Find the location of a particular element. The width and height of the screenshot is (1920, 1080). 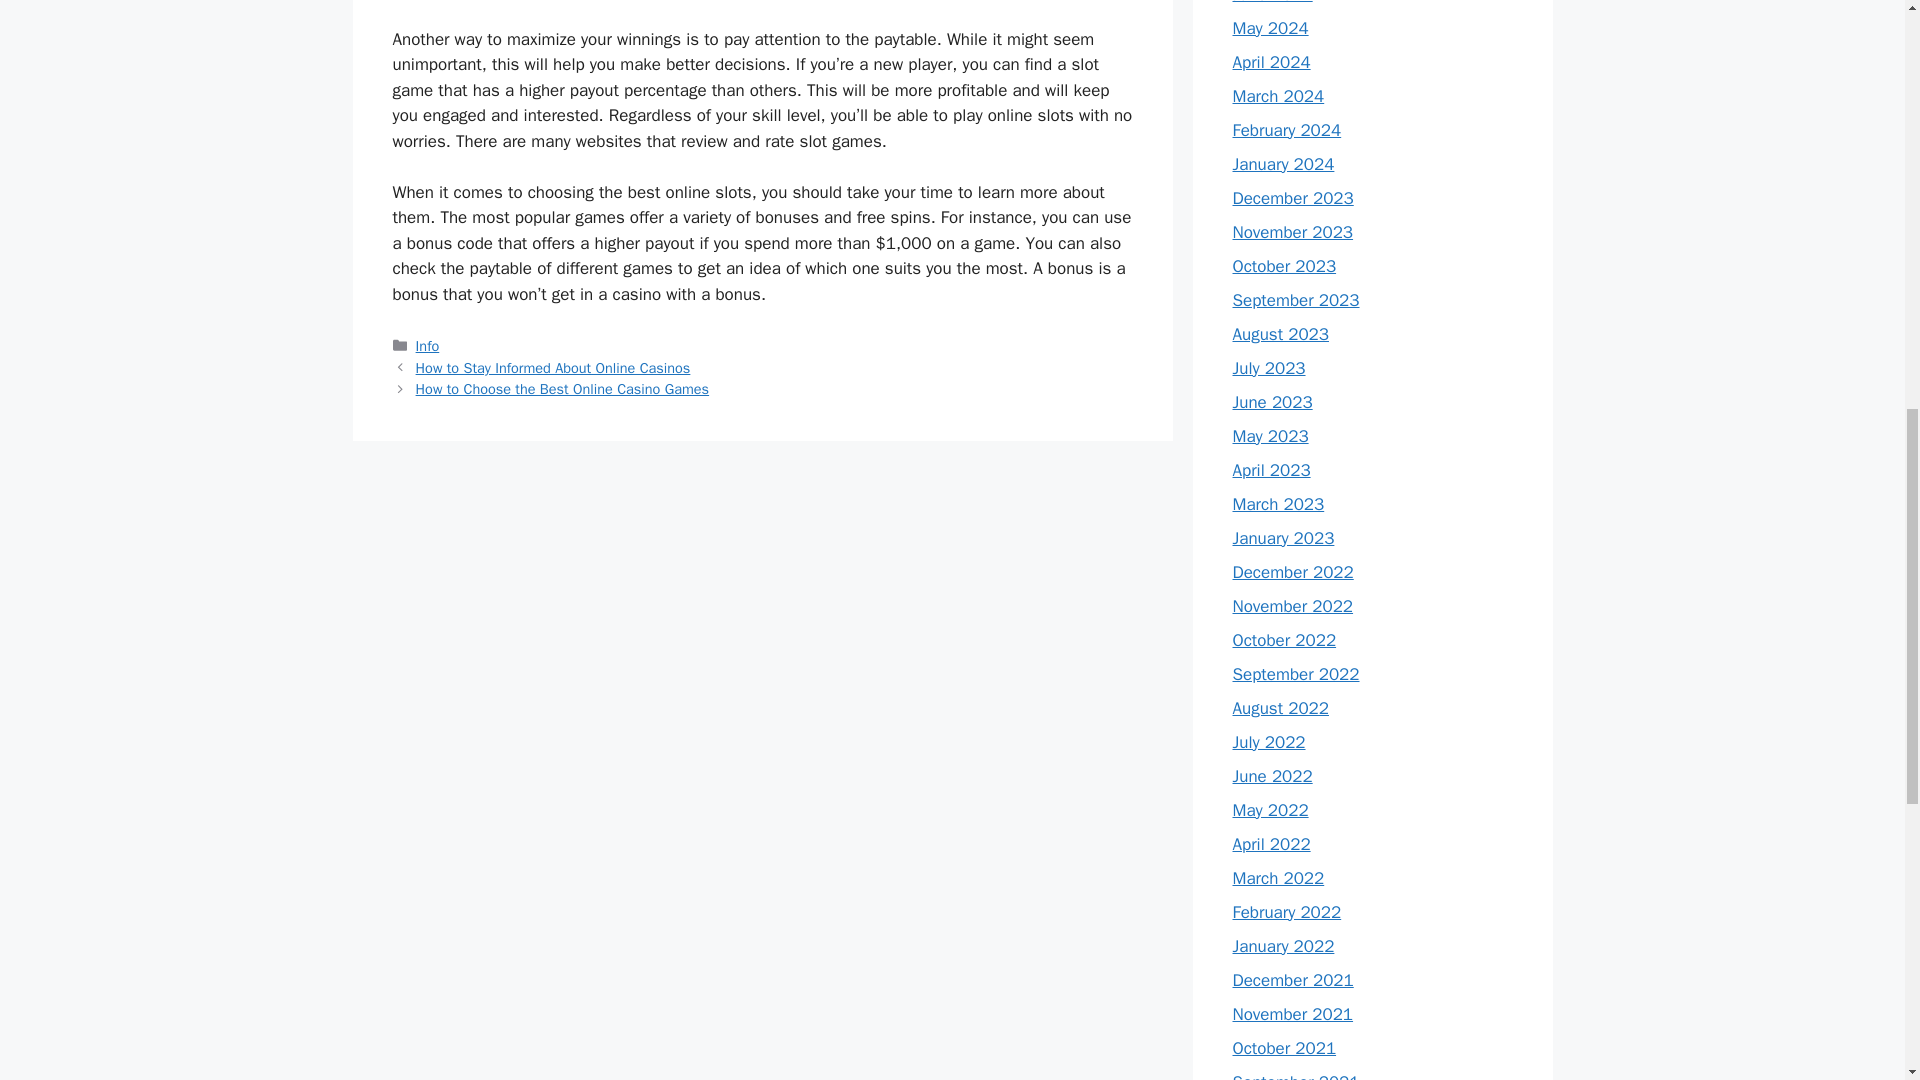

August 2023 is located at coordinates (1280, 334).